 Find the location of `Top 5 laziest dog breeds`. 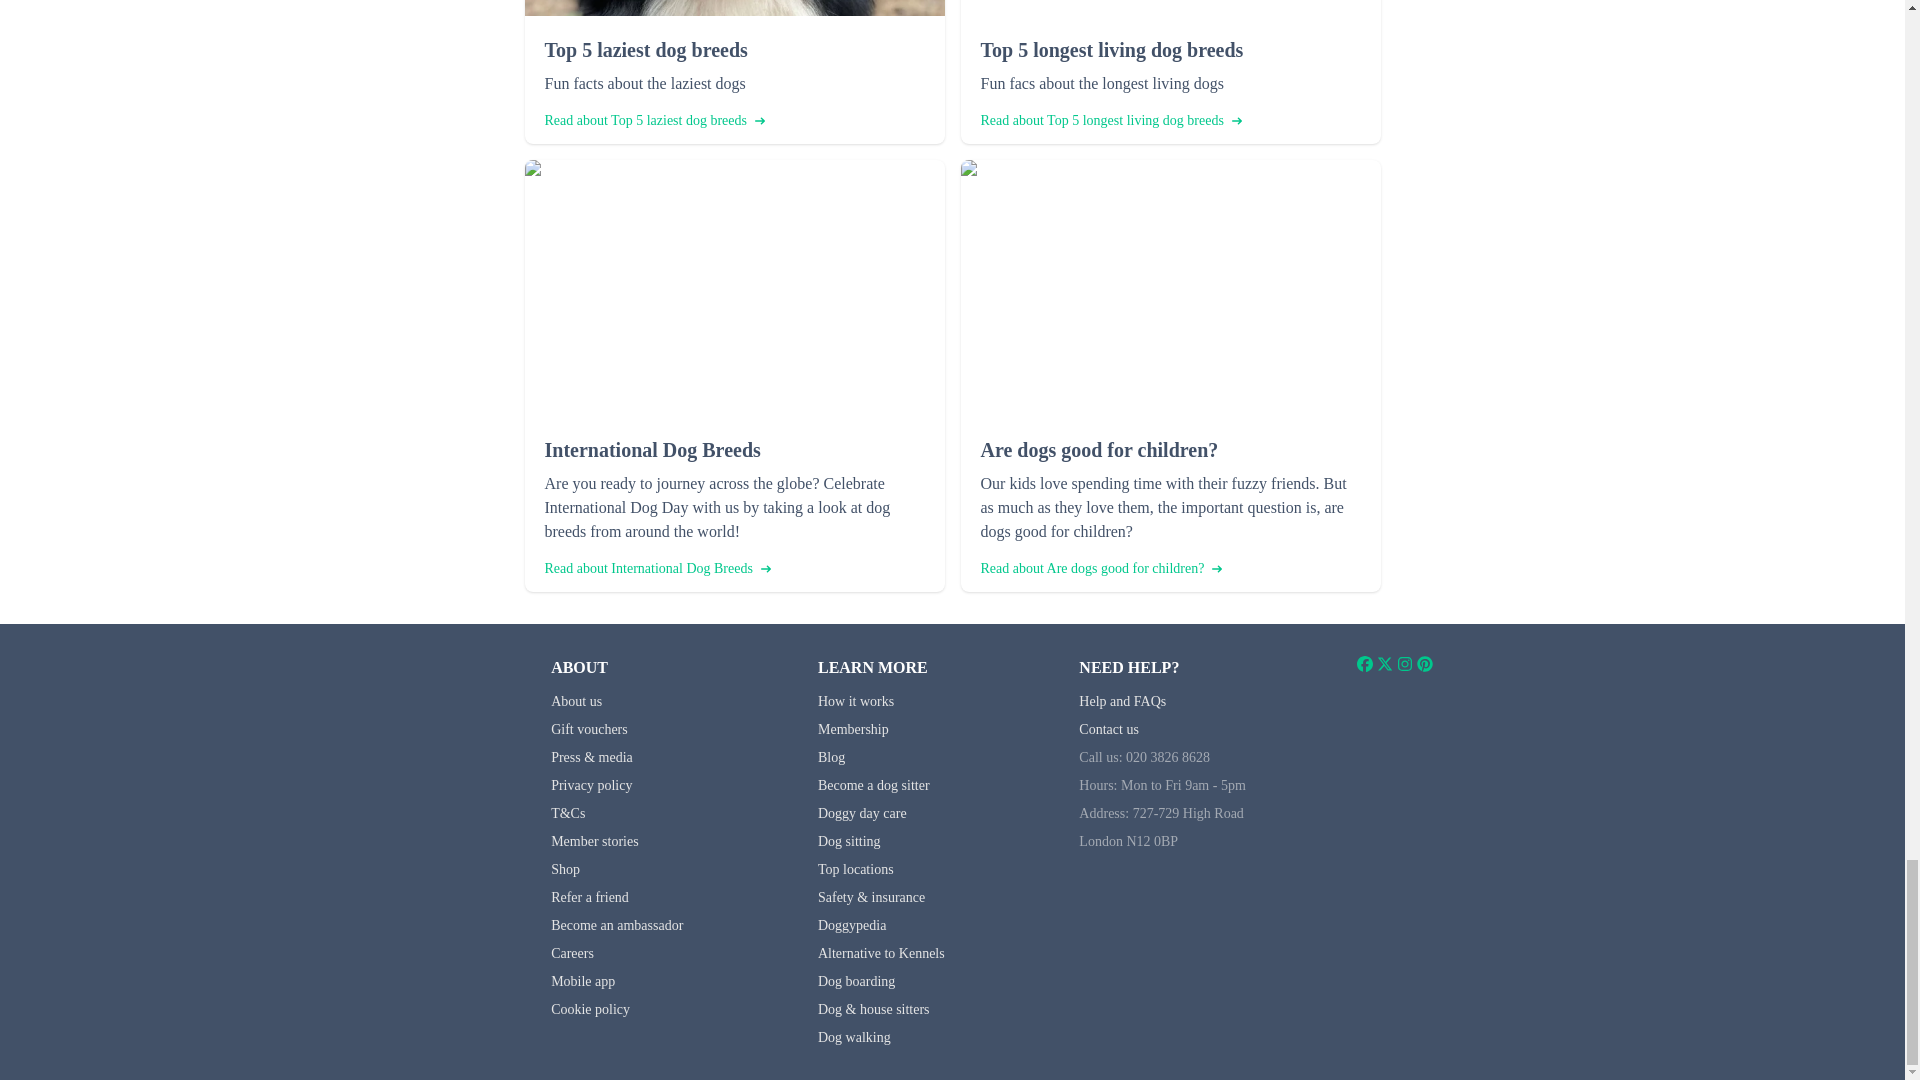

Top 5 laziest dog breeds is located at coordinates (733, 49).